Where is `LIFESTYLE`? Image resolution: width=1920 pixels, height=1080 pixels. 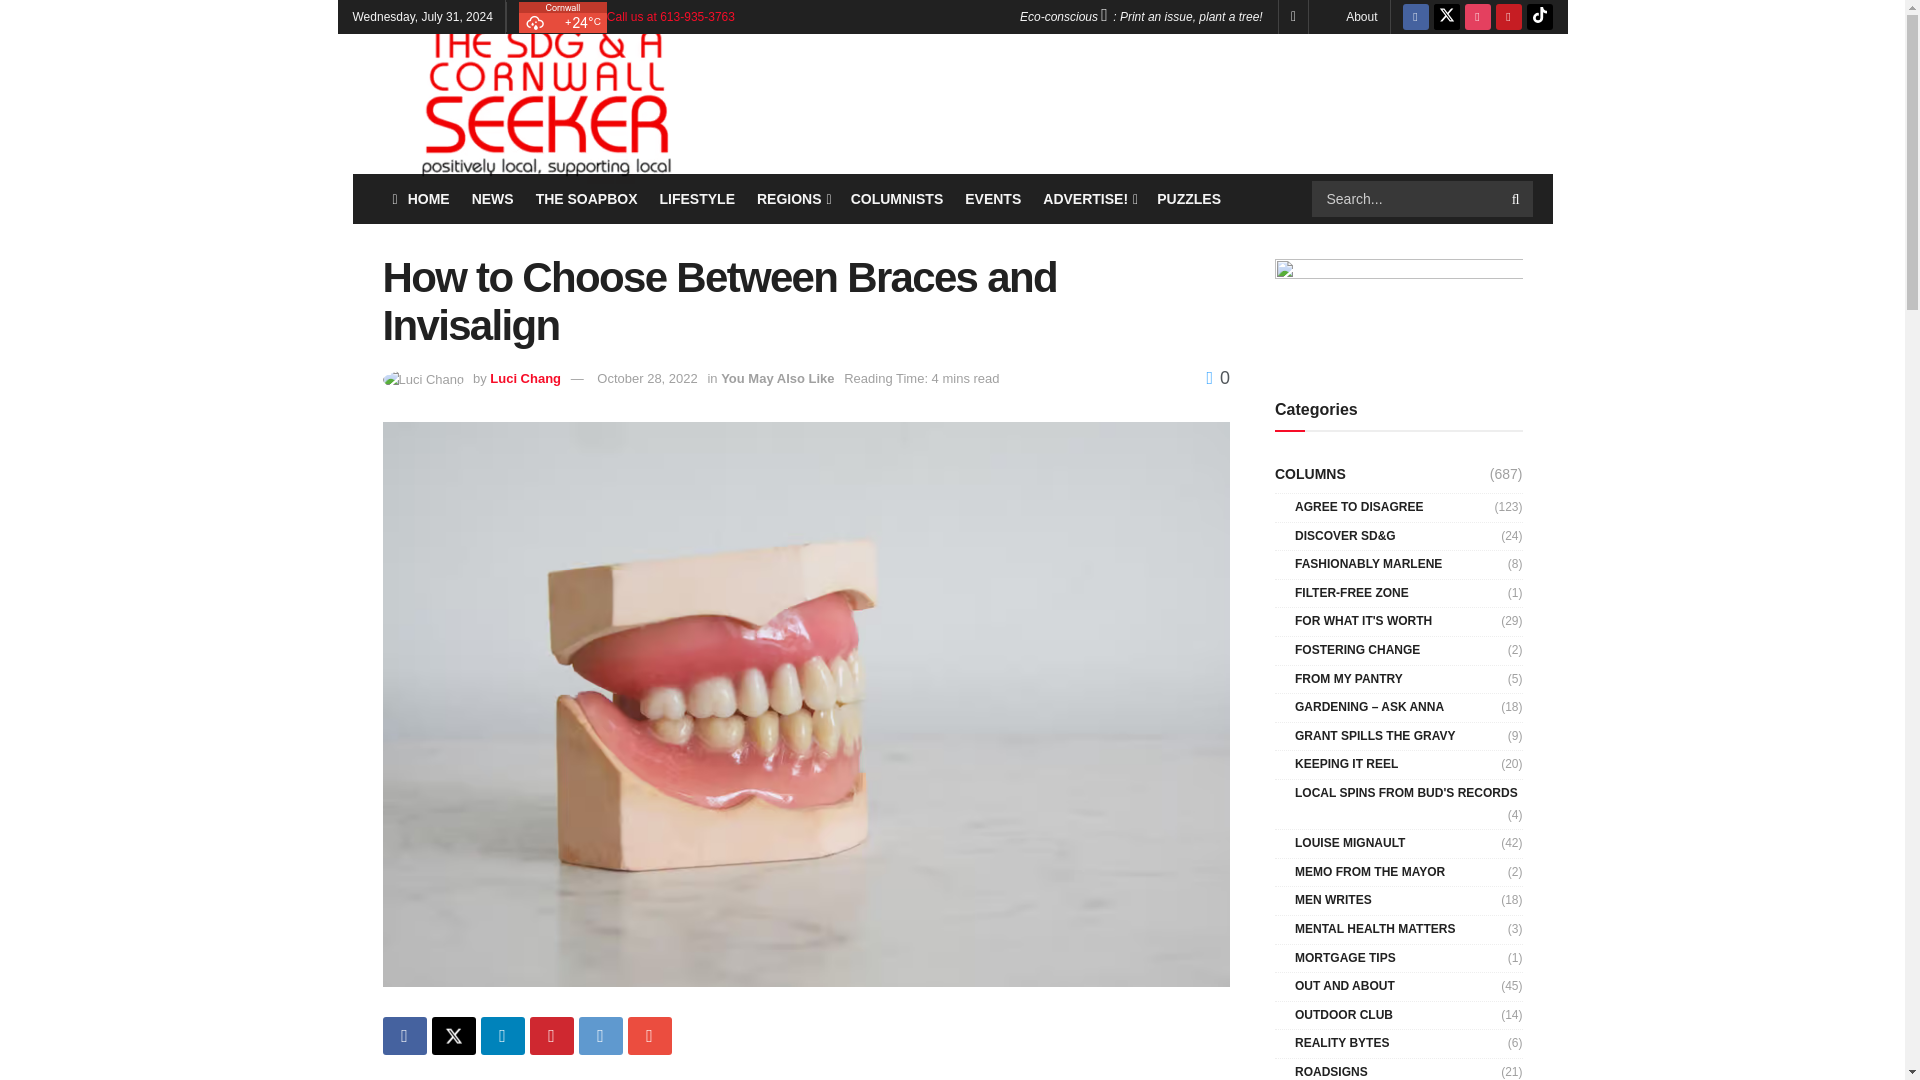
LIFESTYLE is located at coordinates (698, 198).